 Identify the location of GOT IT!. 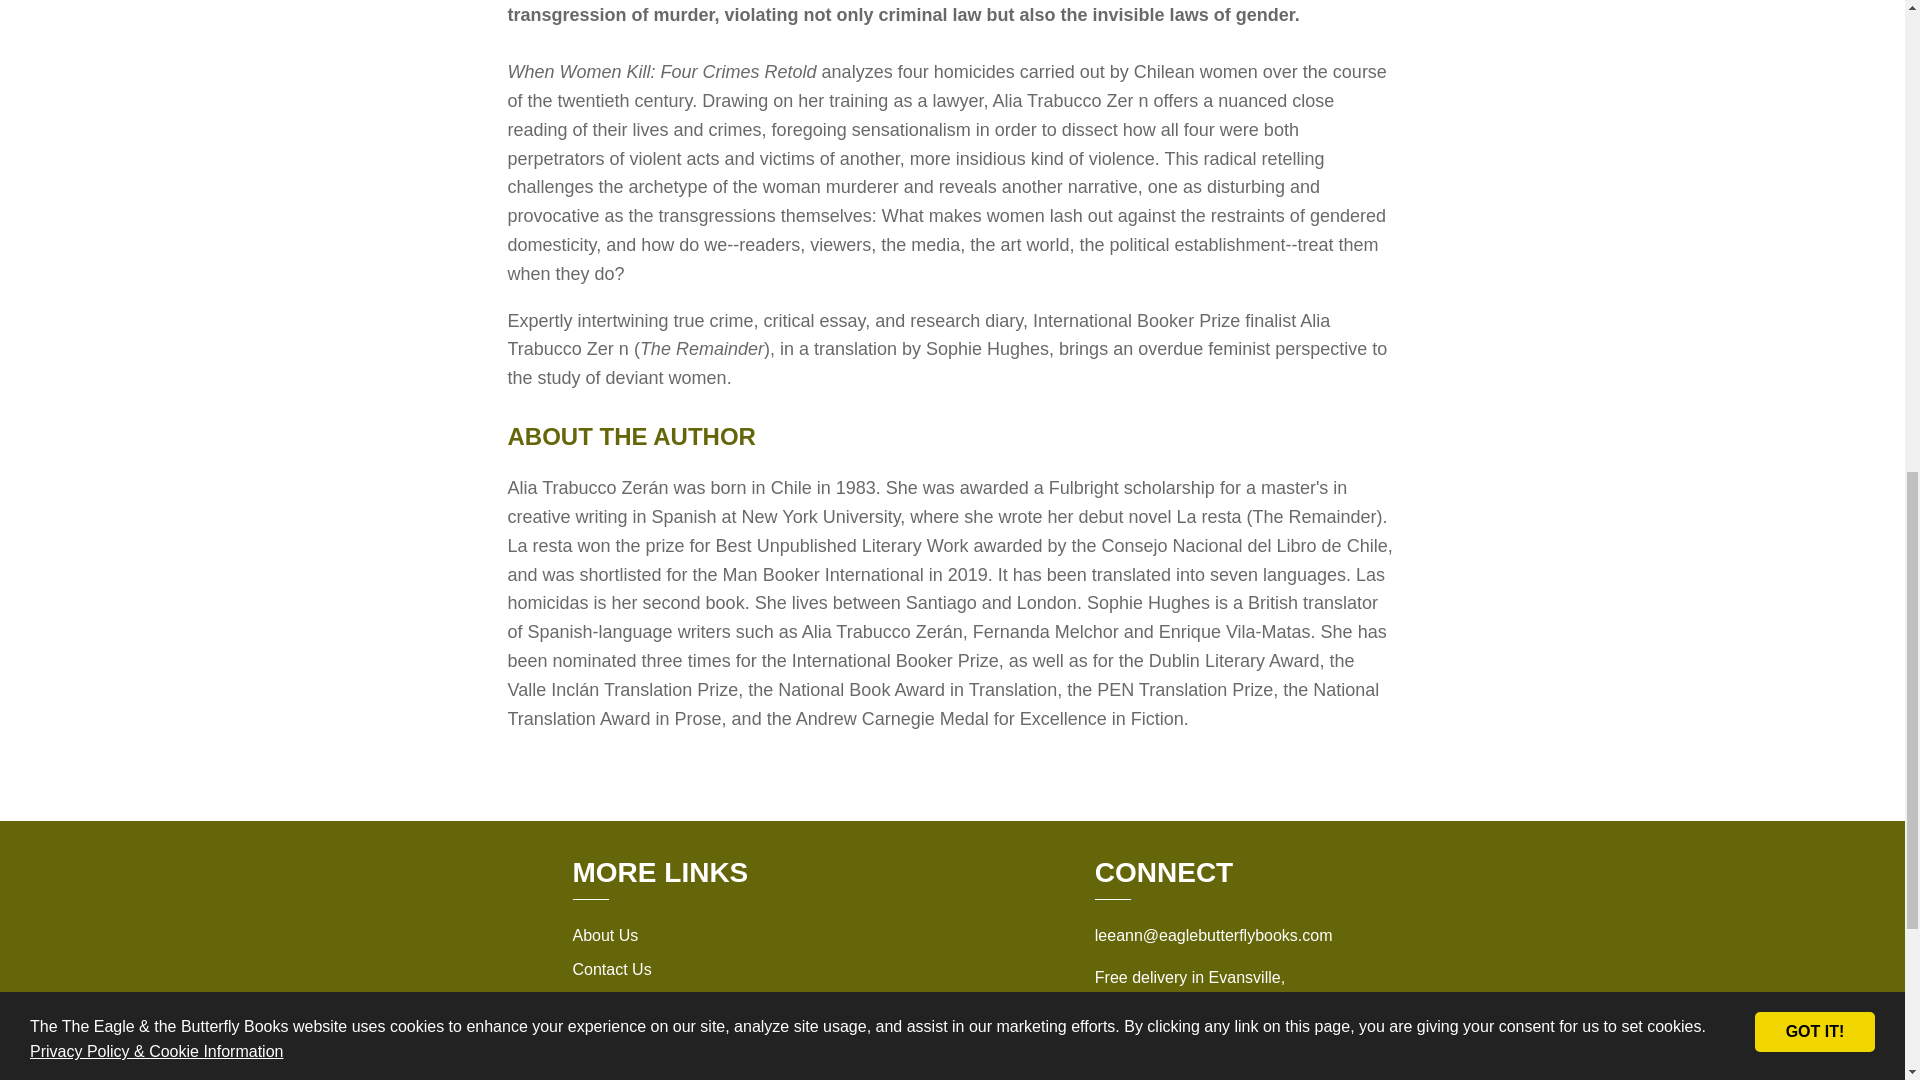
(1814, 78).